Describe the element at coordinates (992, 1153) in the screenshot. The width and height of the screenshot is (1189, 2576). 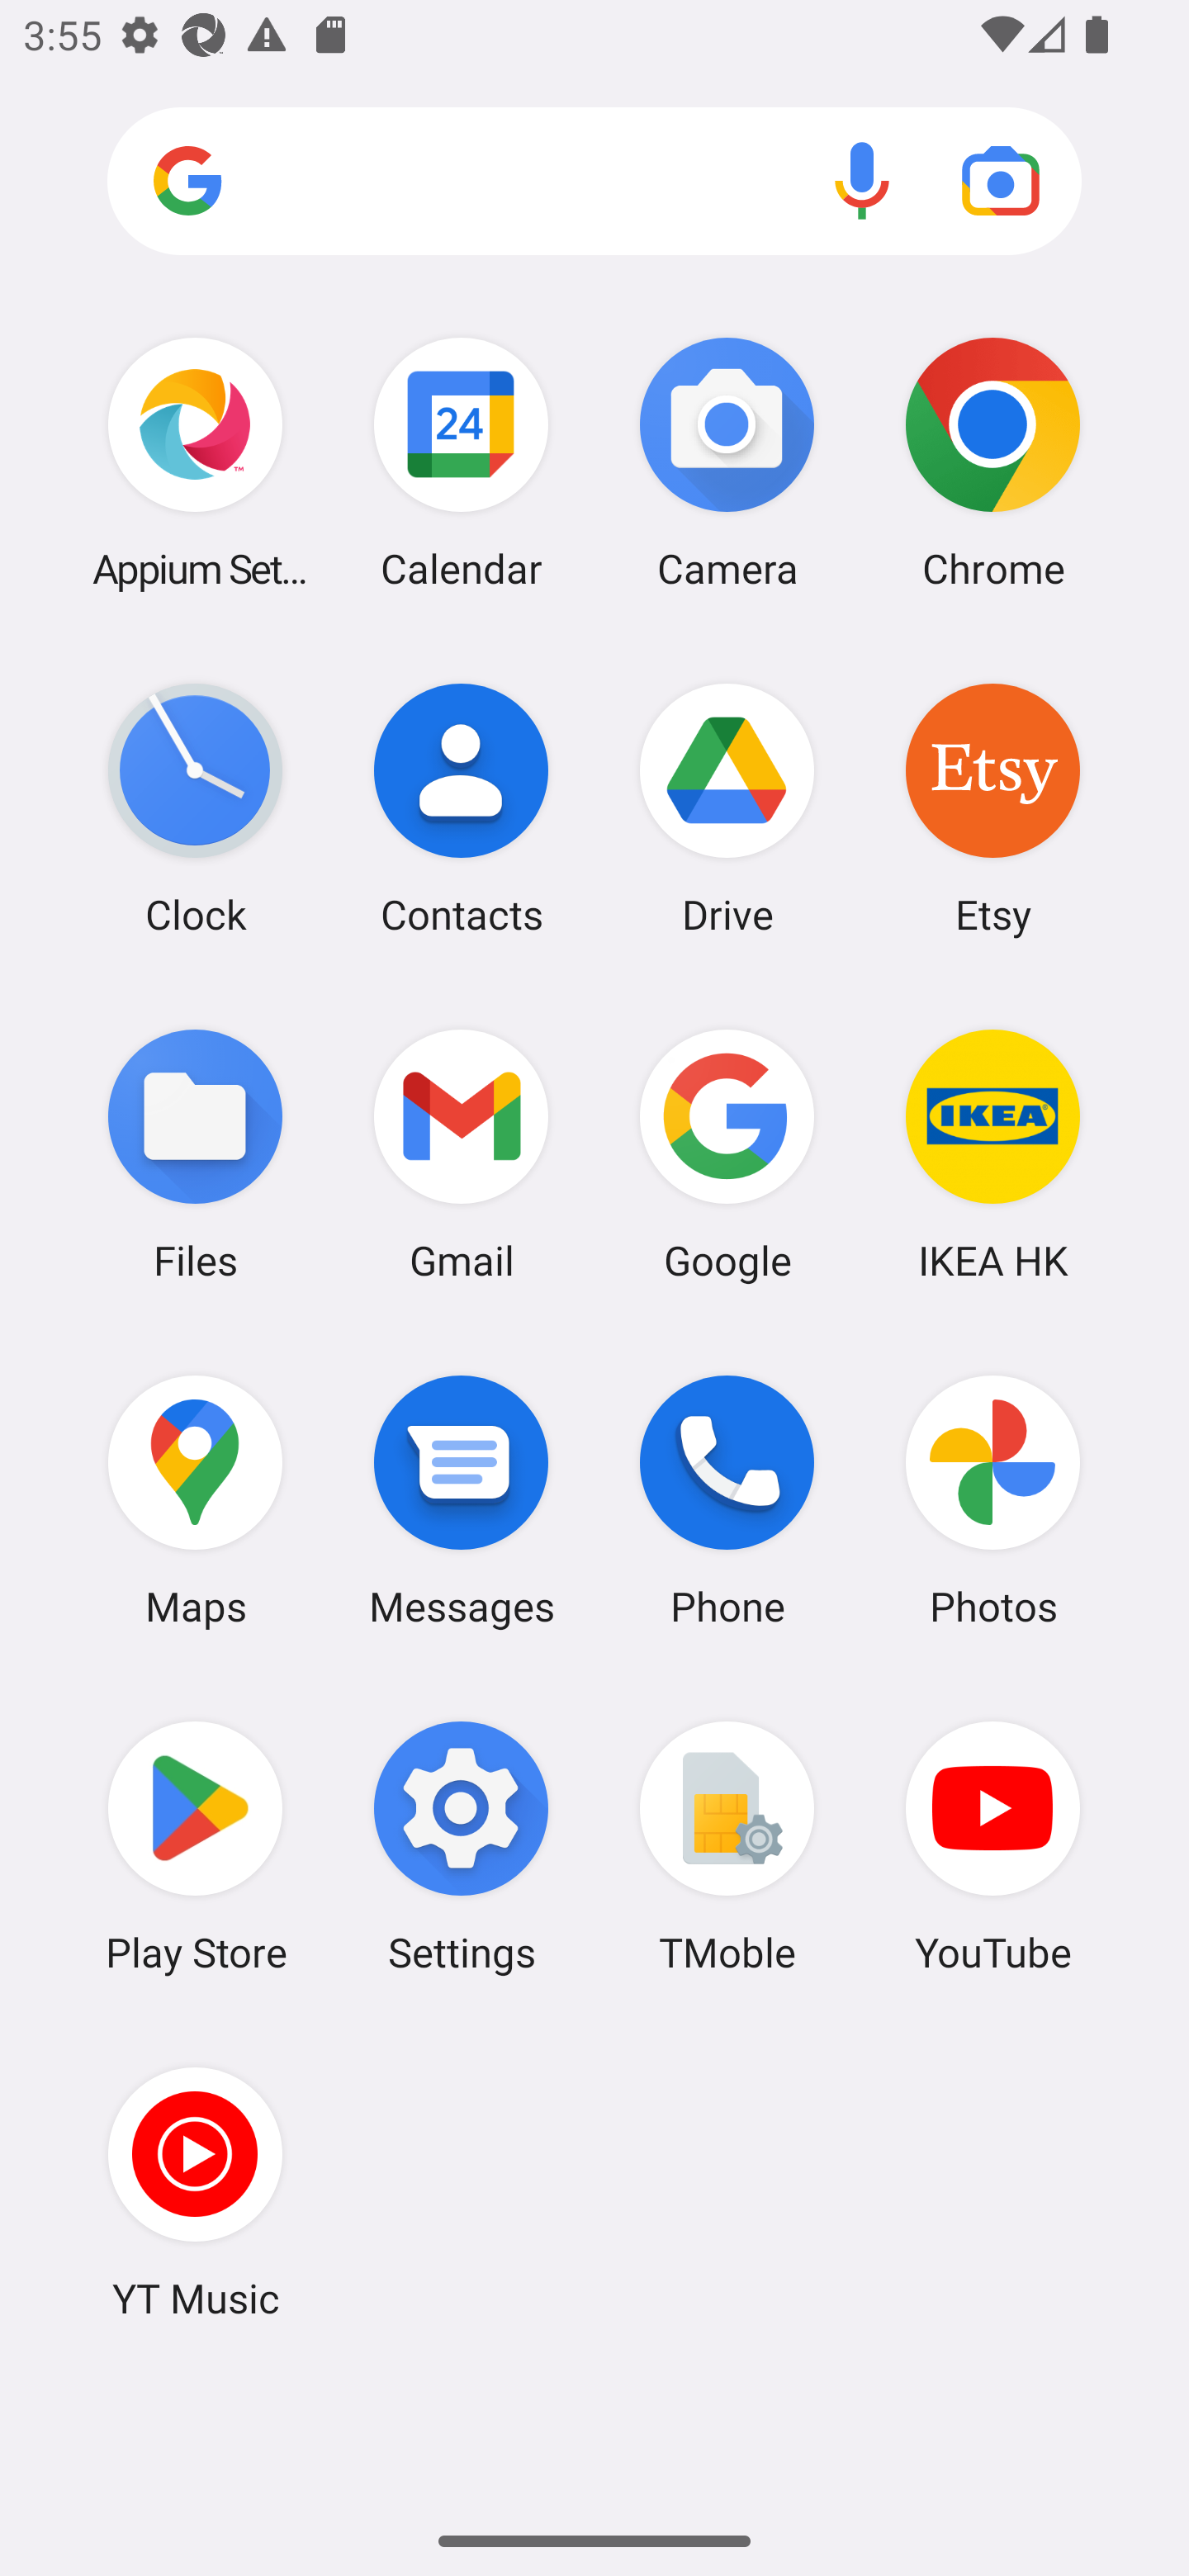
I see `IKEA HK` at that location.